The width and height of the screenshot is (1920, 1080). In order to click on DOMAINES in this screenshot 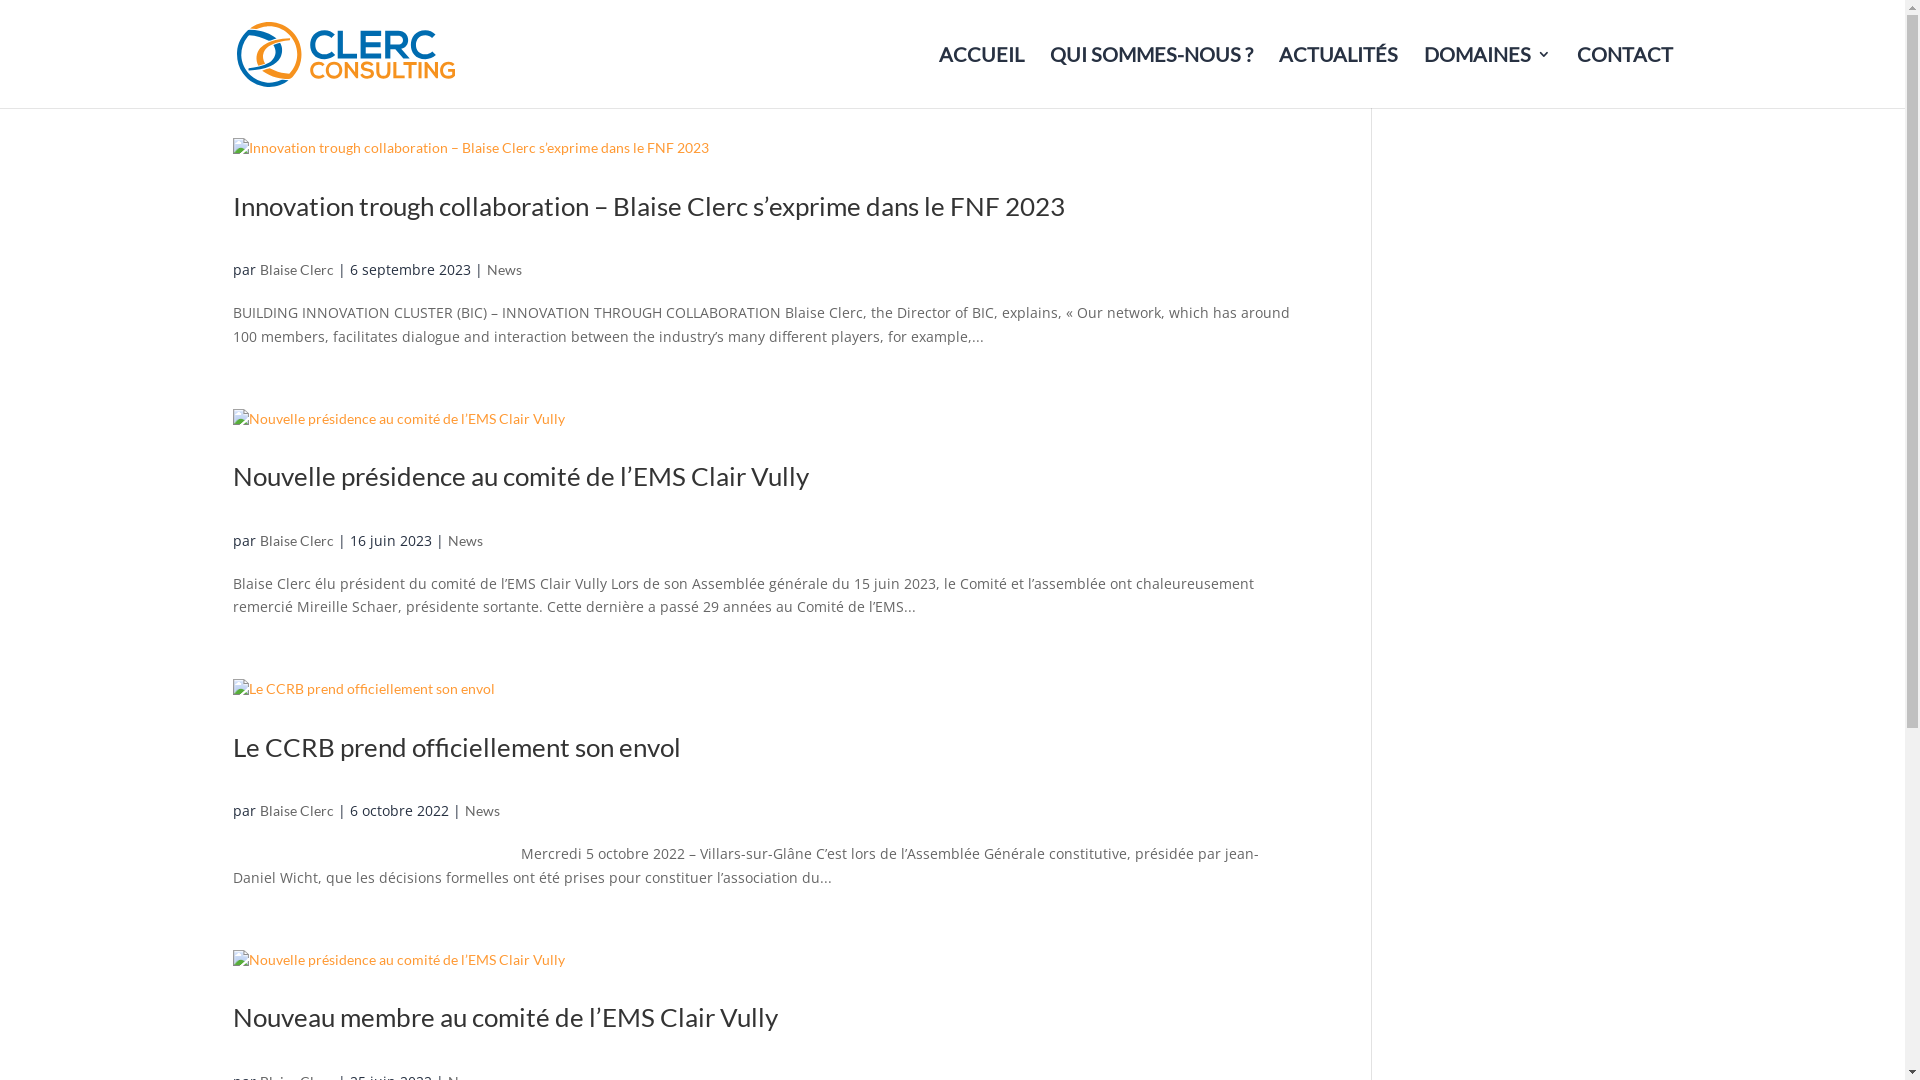, I will do `click(1488, 74)`.